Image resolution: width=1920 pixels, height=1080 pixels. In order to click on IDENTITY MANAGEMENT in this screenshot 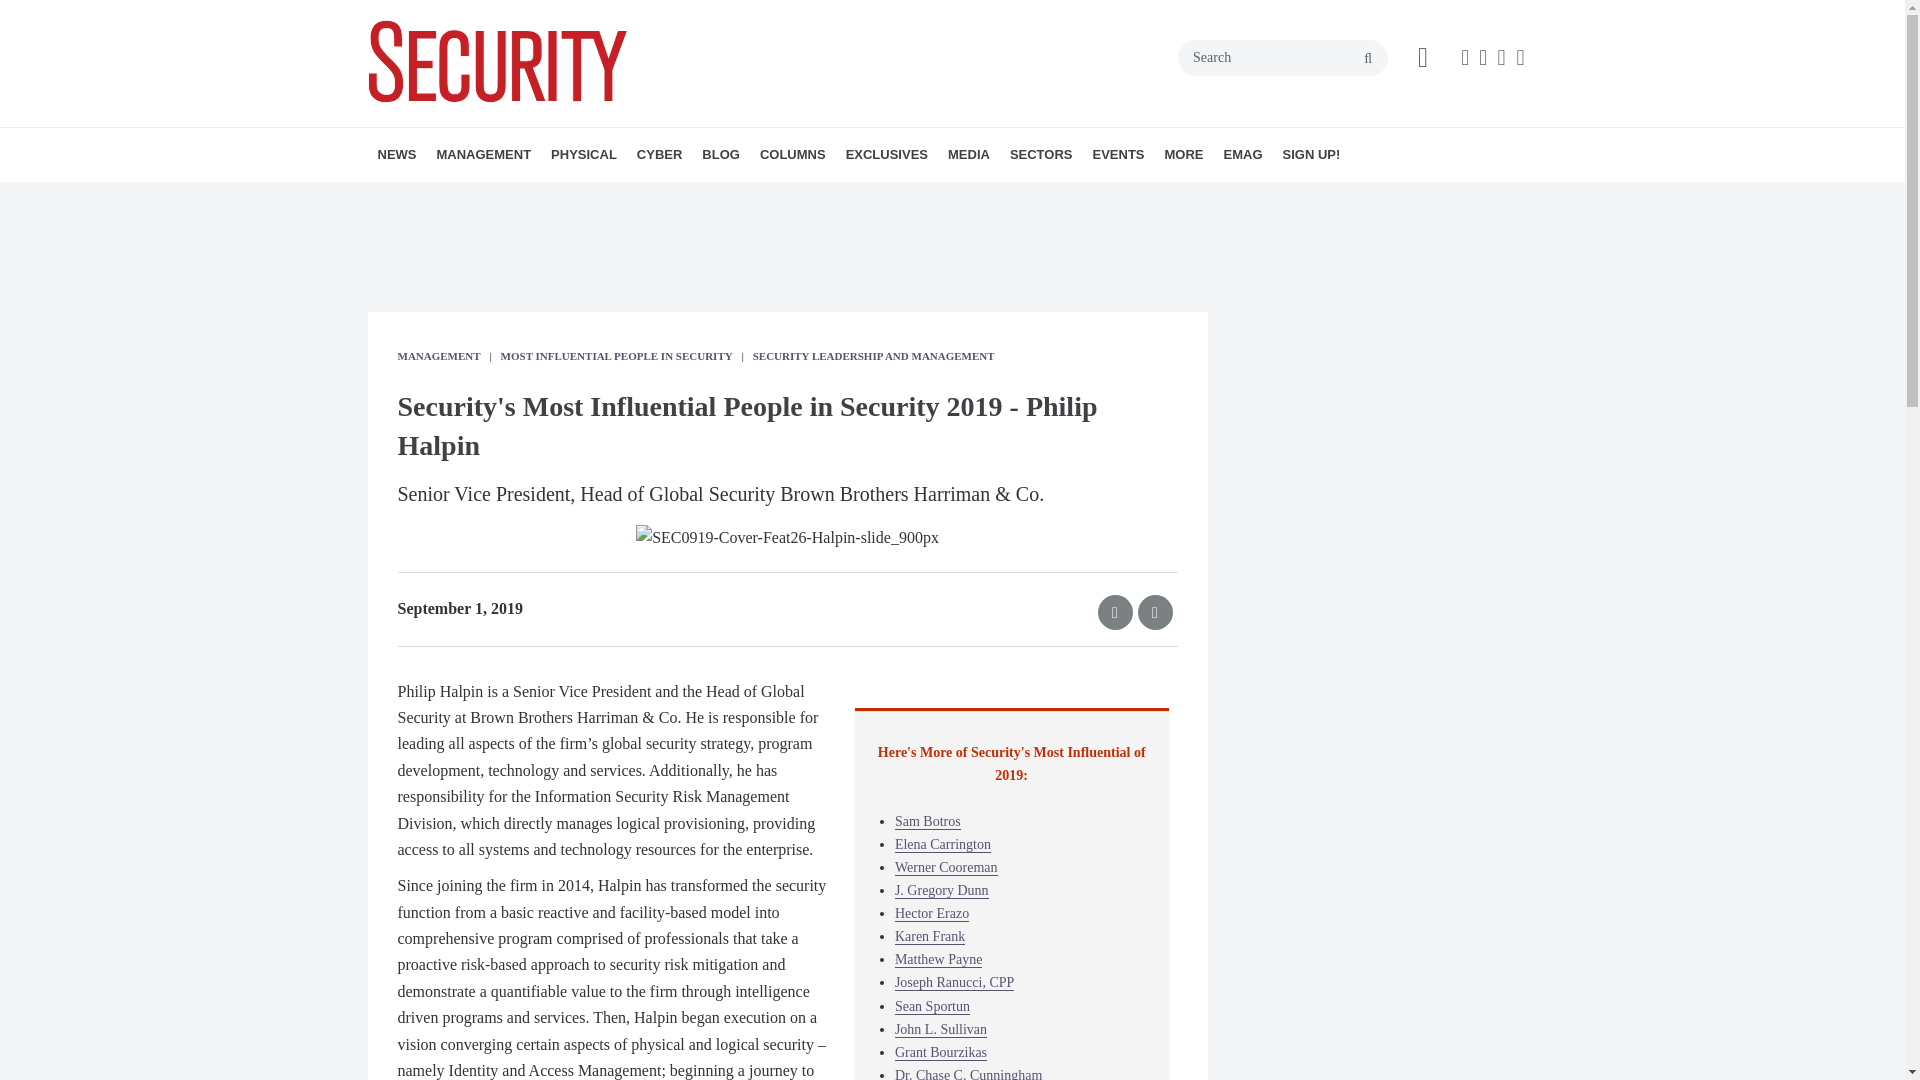, I will do `click(683, 198)`.